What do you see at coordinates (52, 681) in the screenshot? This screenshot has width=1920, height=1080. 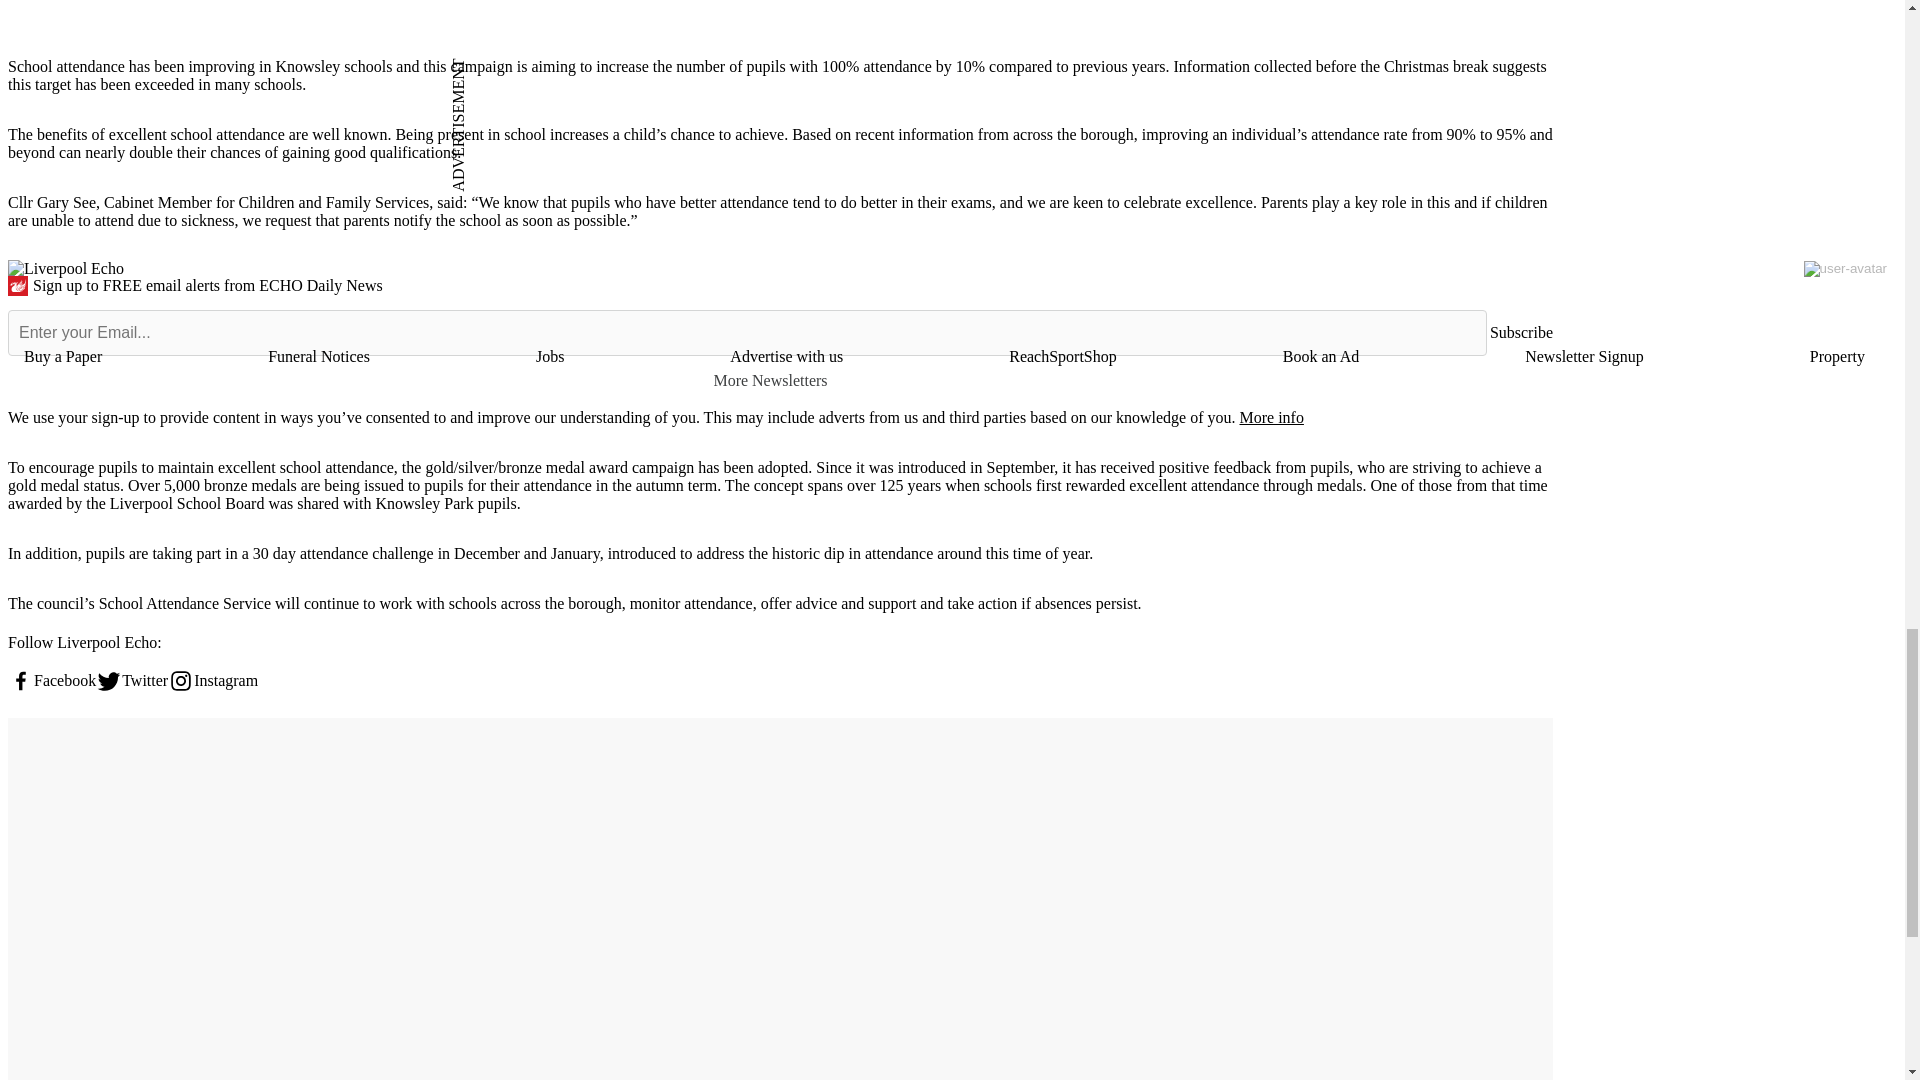 I see `Facebook` at bounding box center [52, 681].